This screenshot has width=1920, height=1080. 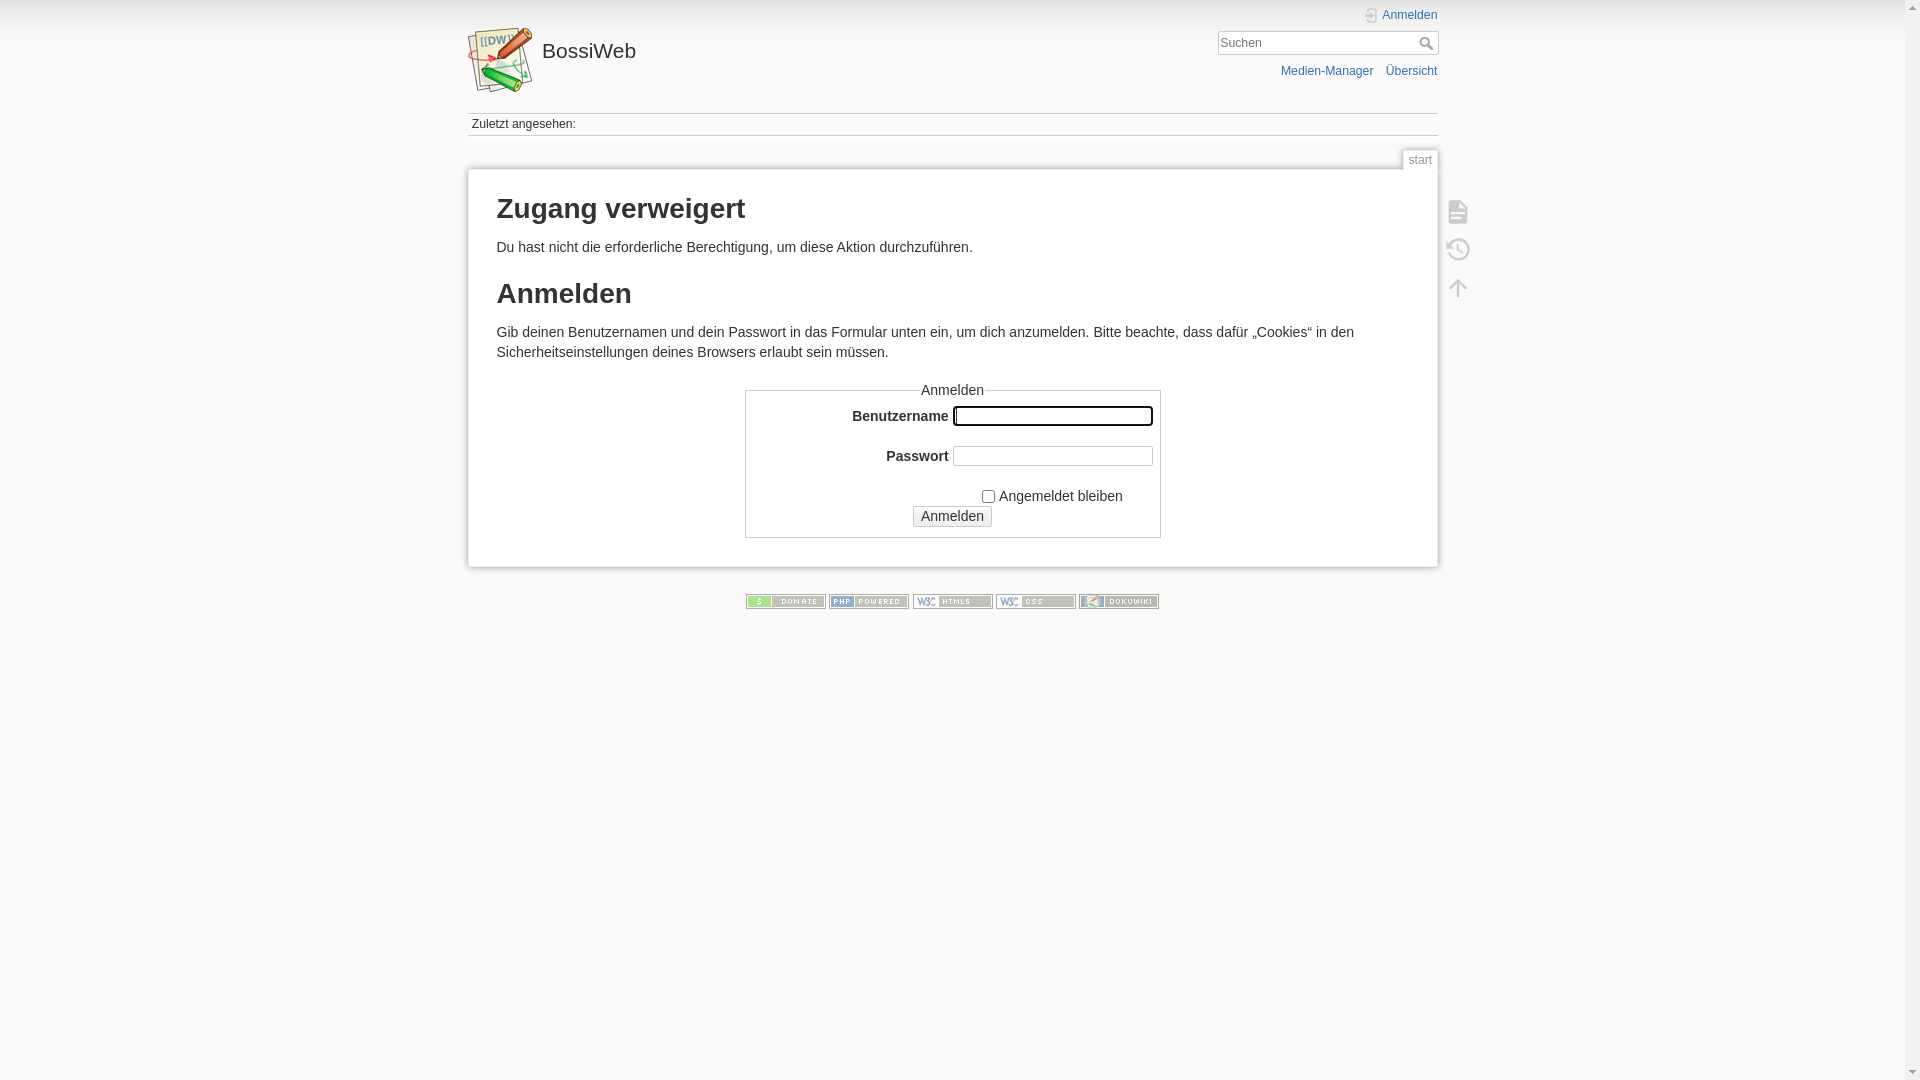 What do you see at coordinates (1036, 601) in the screenshot?
I see `Valid CSS` at bounding box center [1036, 601].